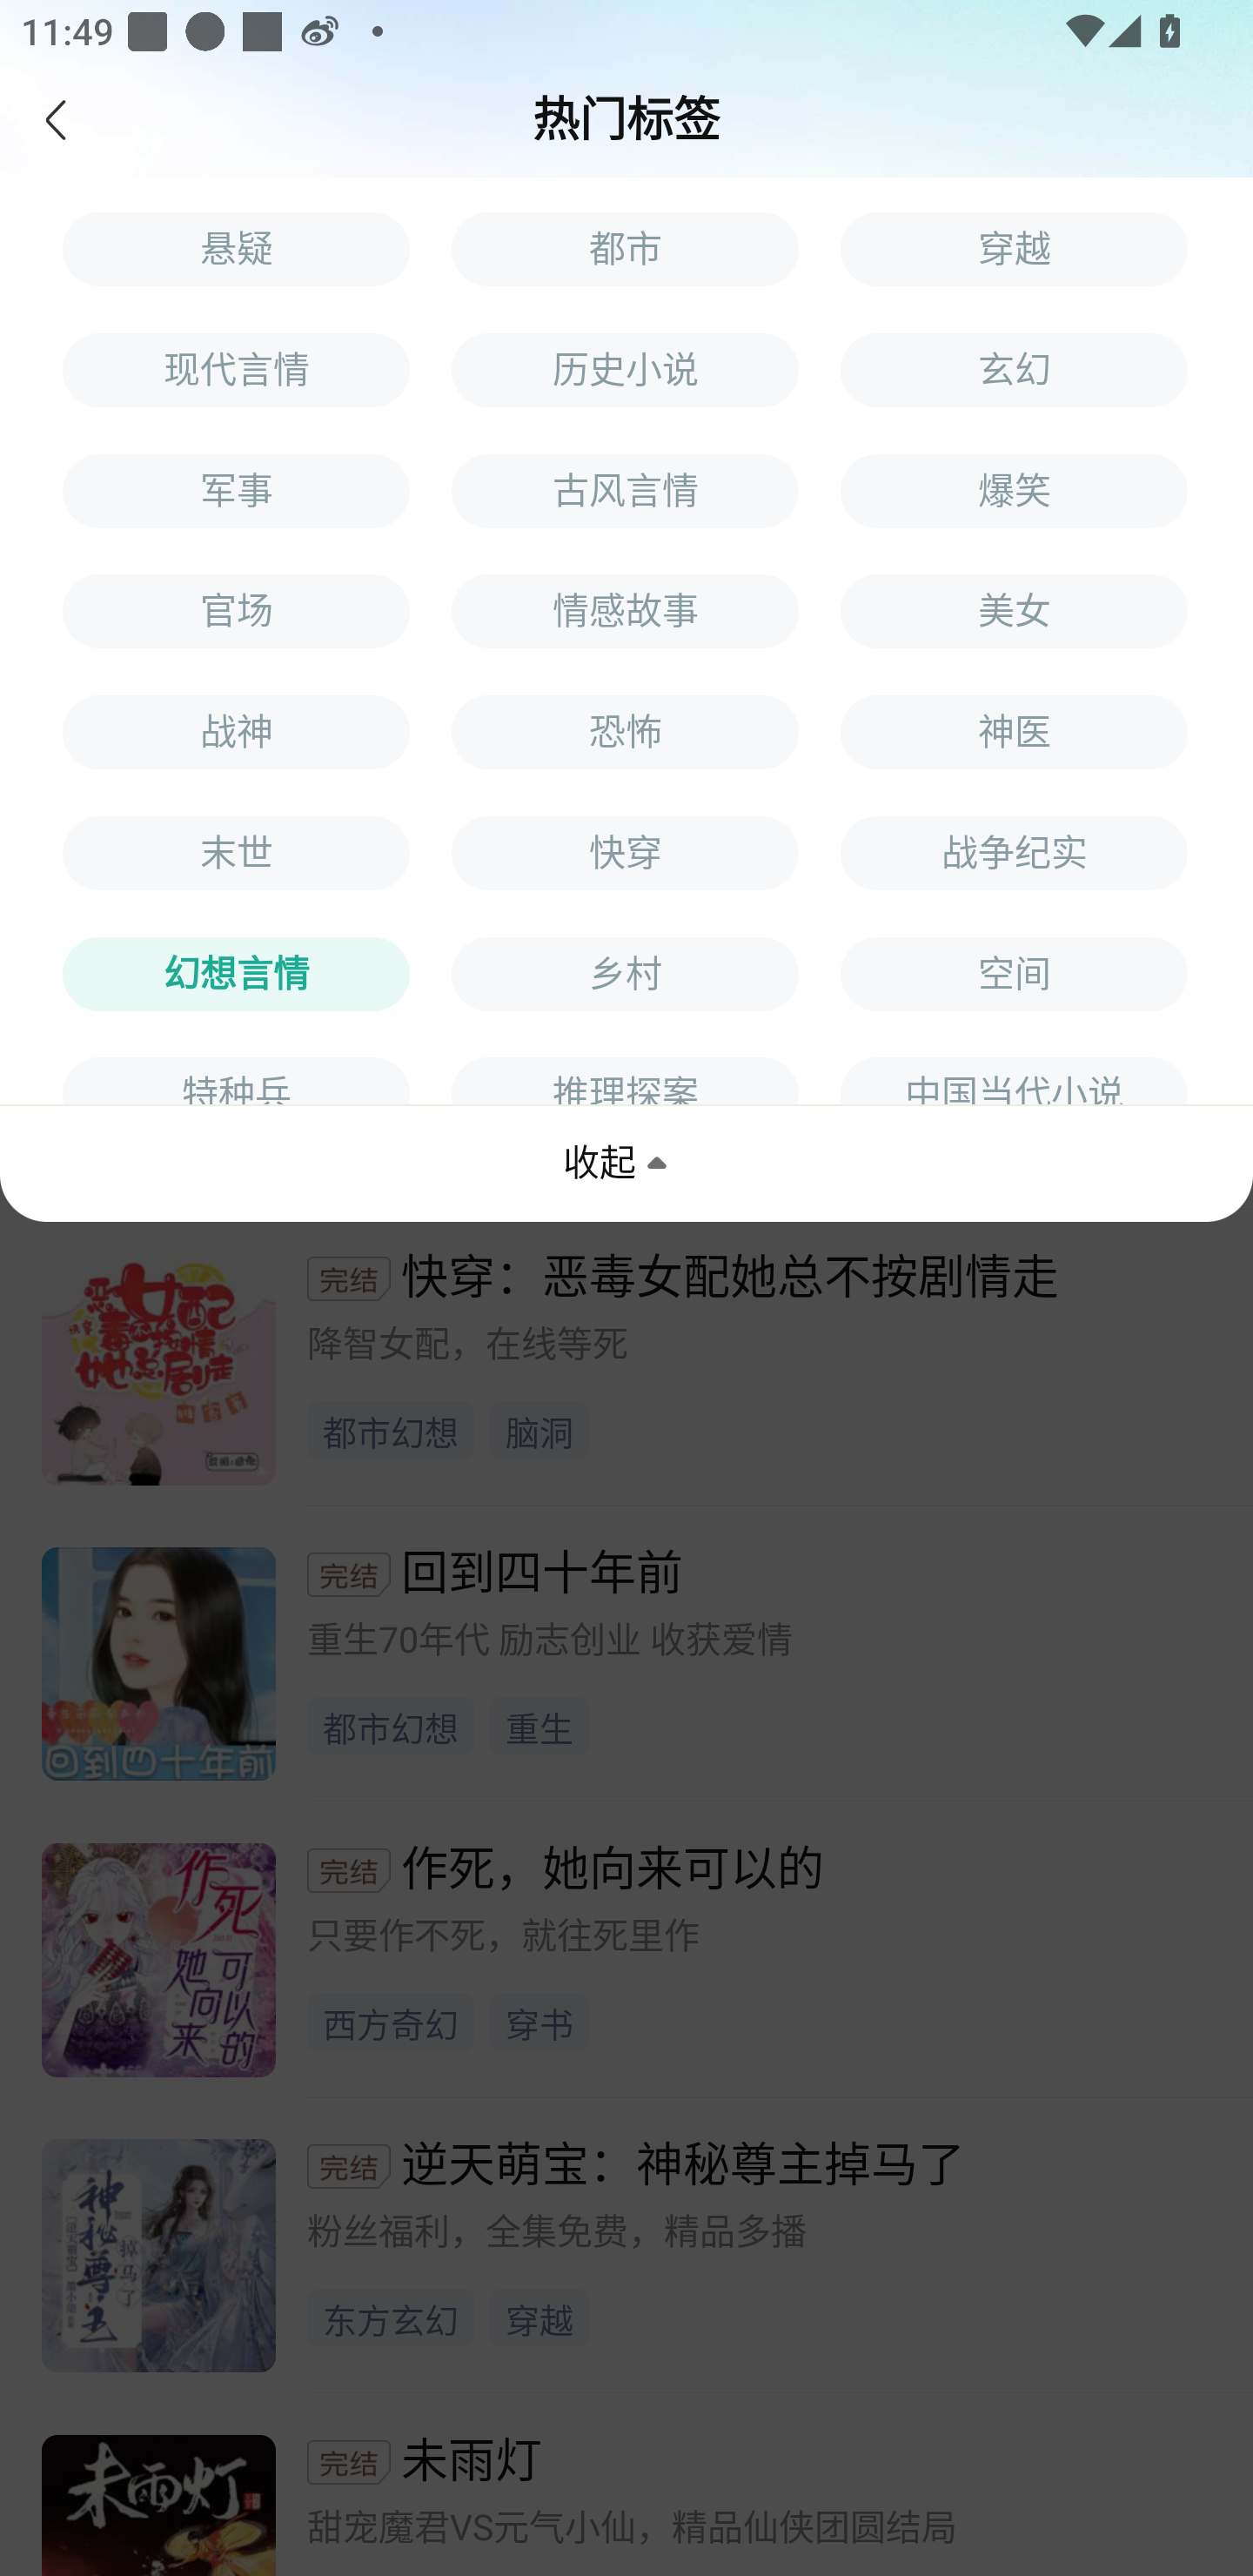 The height and width of the screenshot is (2576, 1253). I want to click on 恐怖, so click(625, 733).